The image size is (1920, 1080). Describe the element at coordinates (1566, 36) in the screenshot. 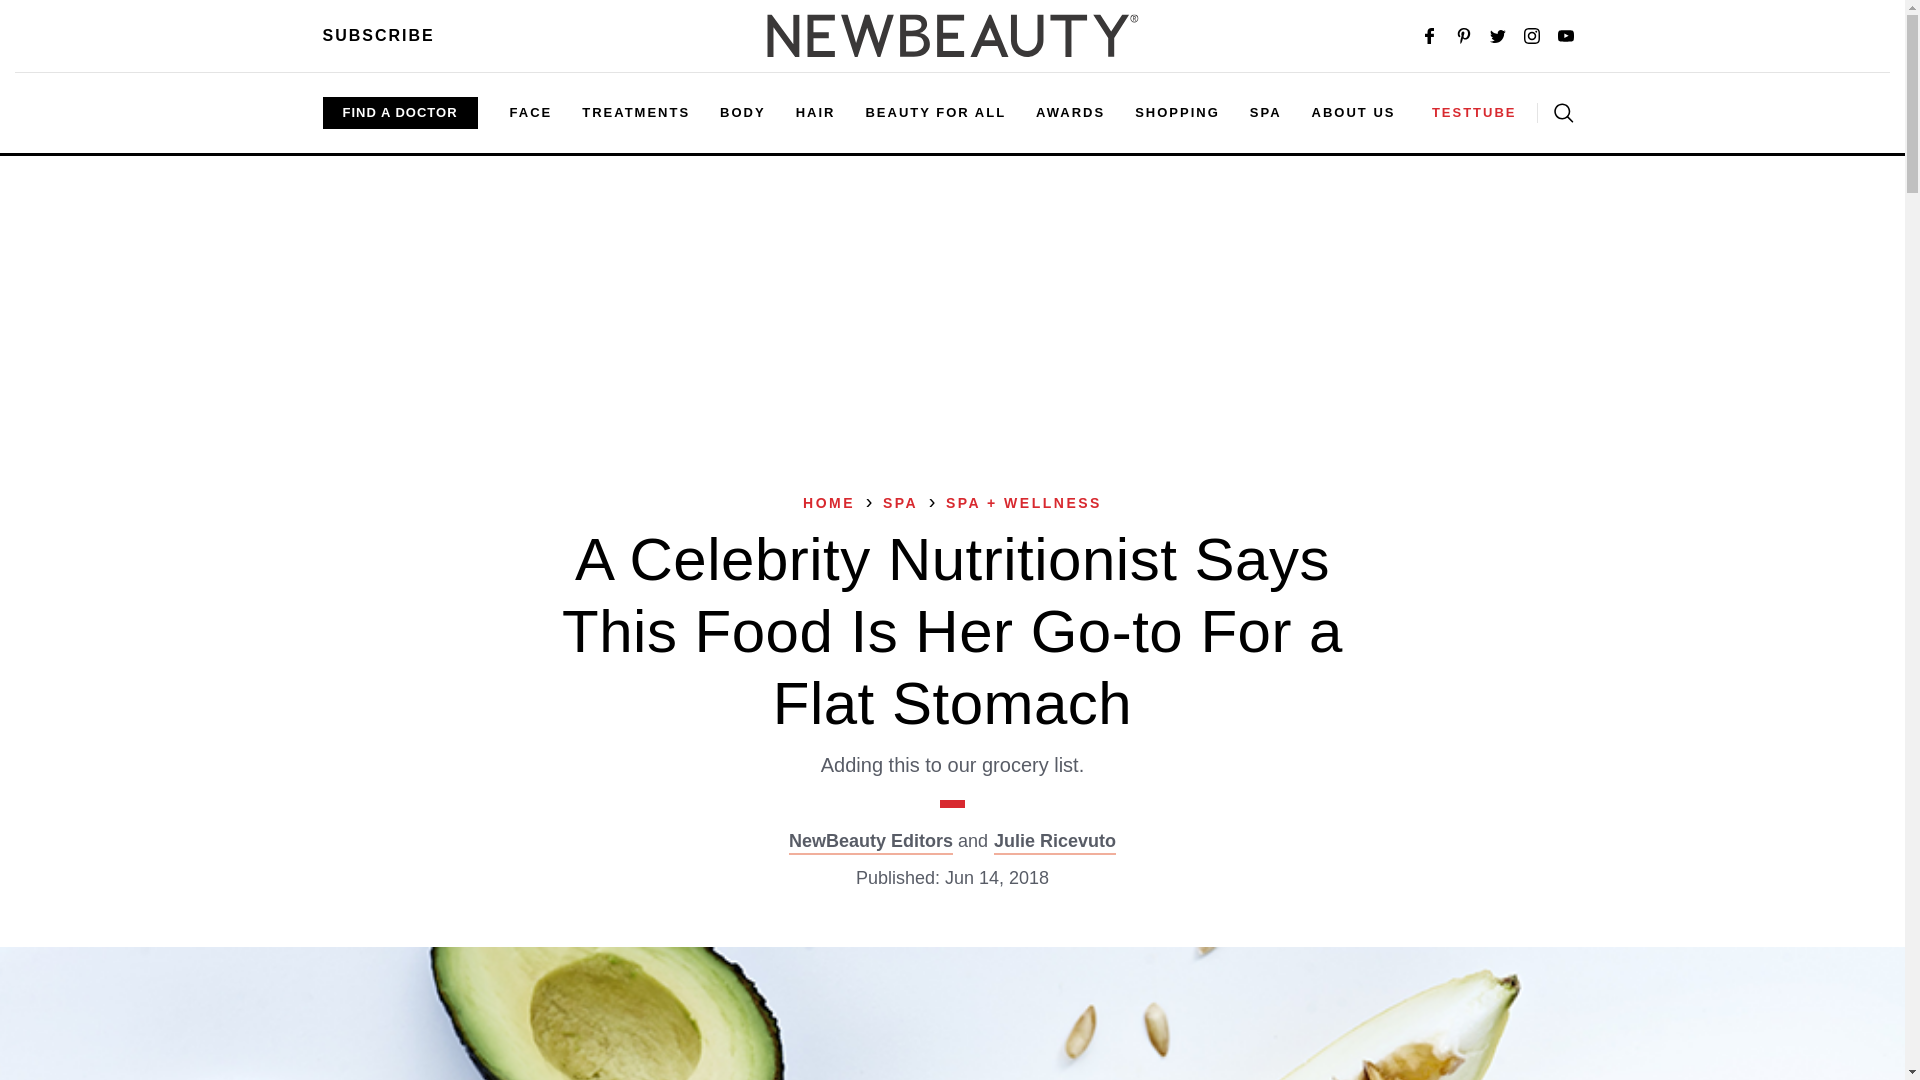

I see `Youtube` at that location.